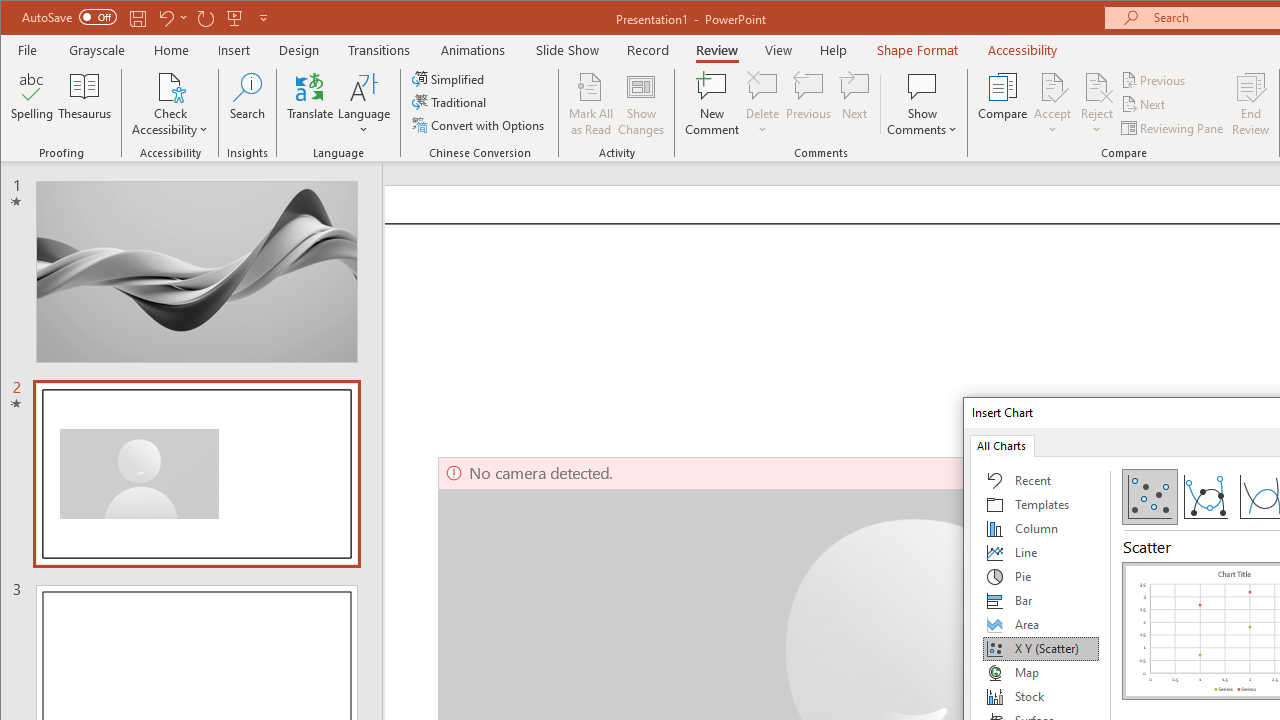 Image resolution: width=1280 pixels, height=720 pixels. Describe the element at coordinates (170, 104) in the screenshot. I see `Check Accessibility` at that location.